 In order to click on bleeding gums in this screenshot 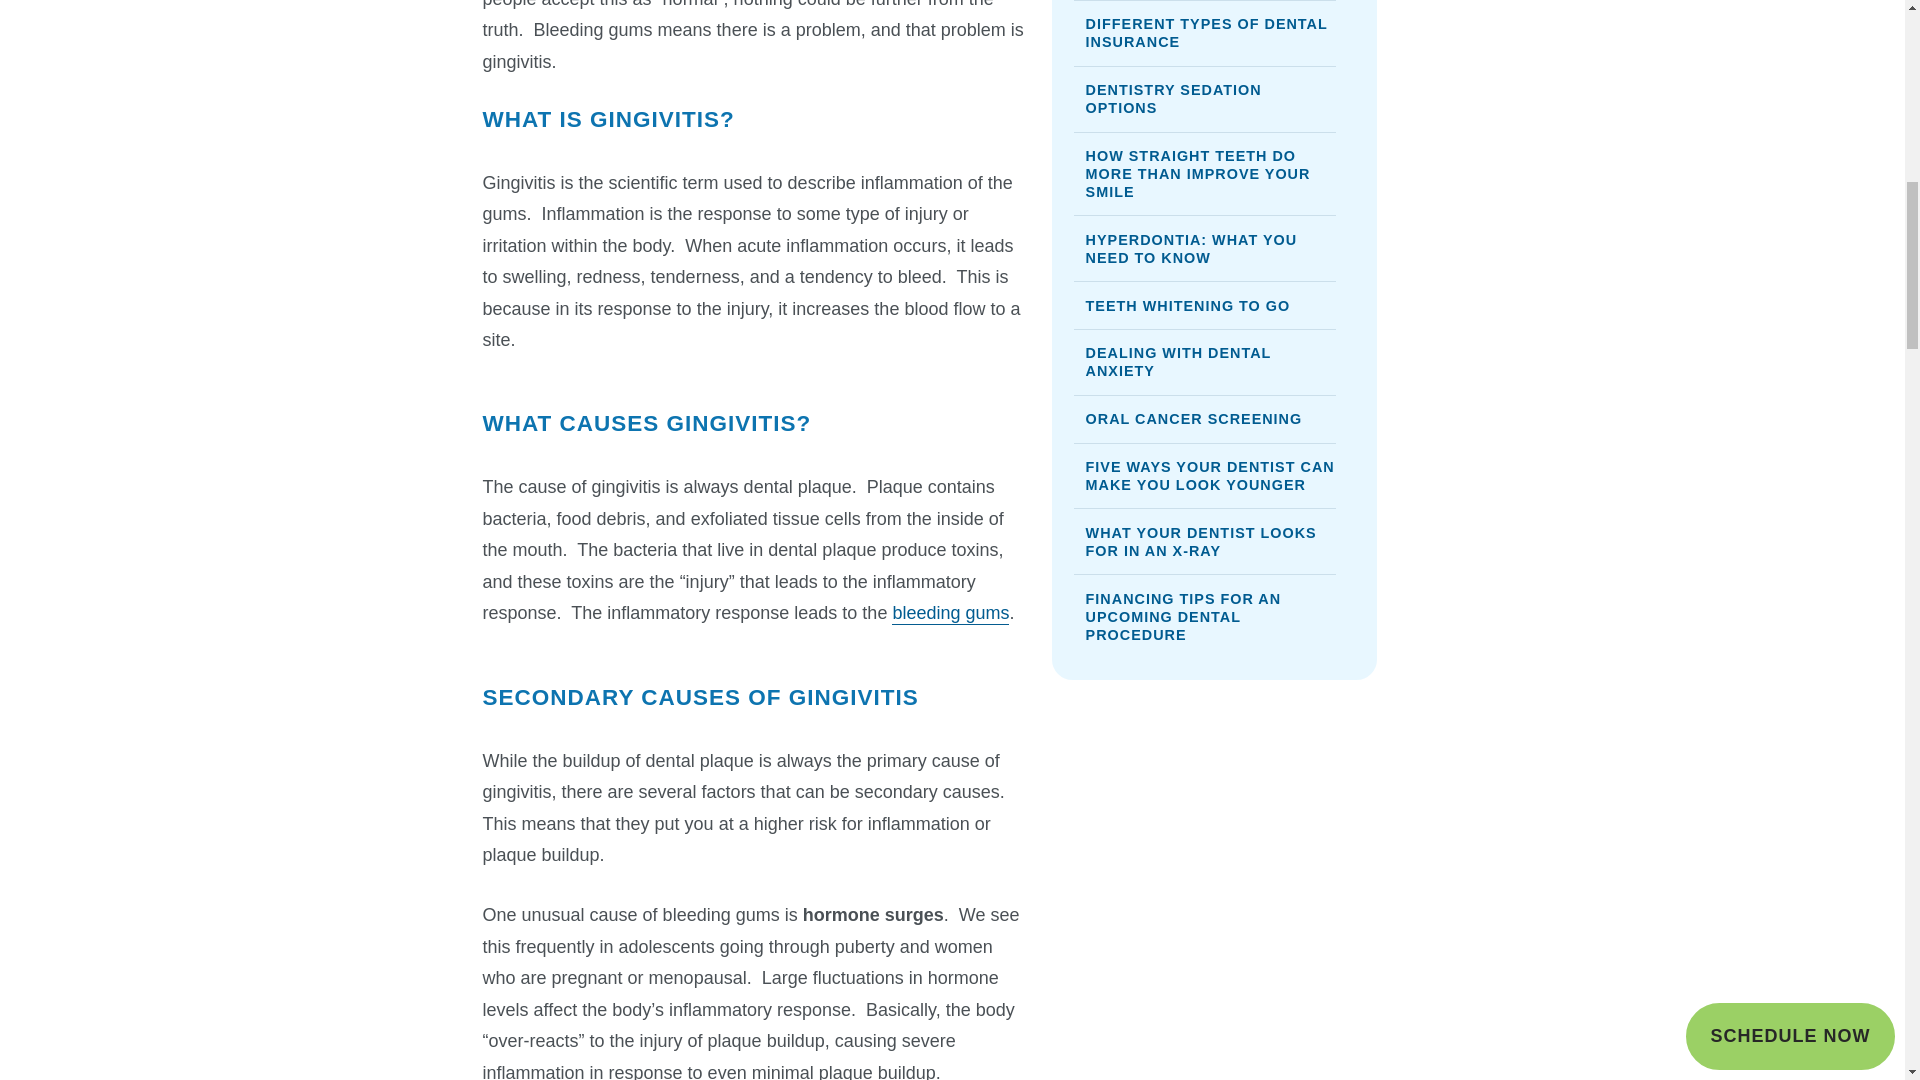, I will do `click(950, 614)`.